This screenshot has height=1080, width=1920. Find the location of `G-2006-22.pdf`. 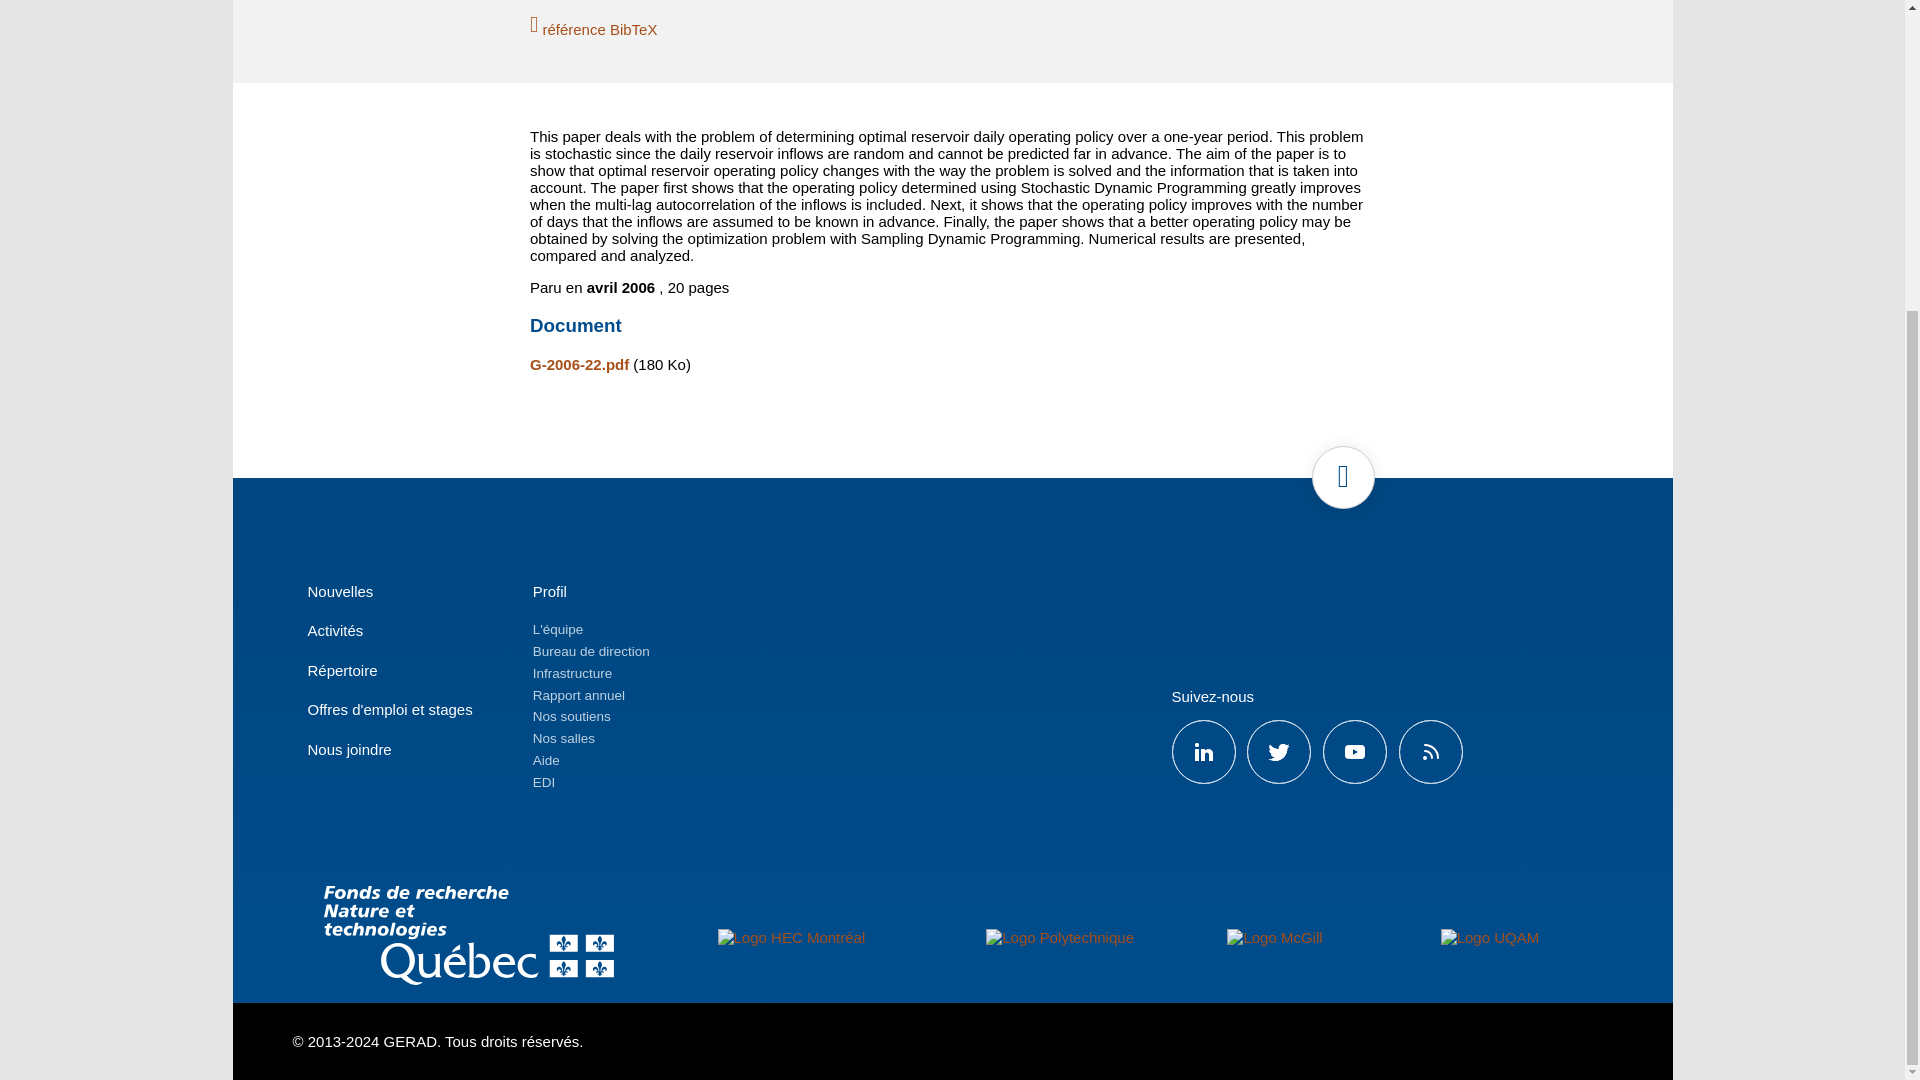

G-2006-22.pdf is located at coordinates (579, 364).